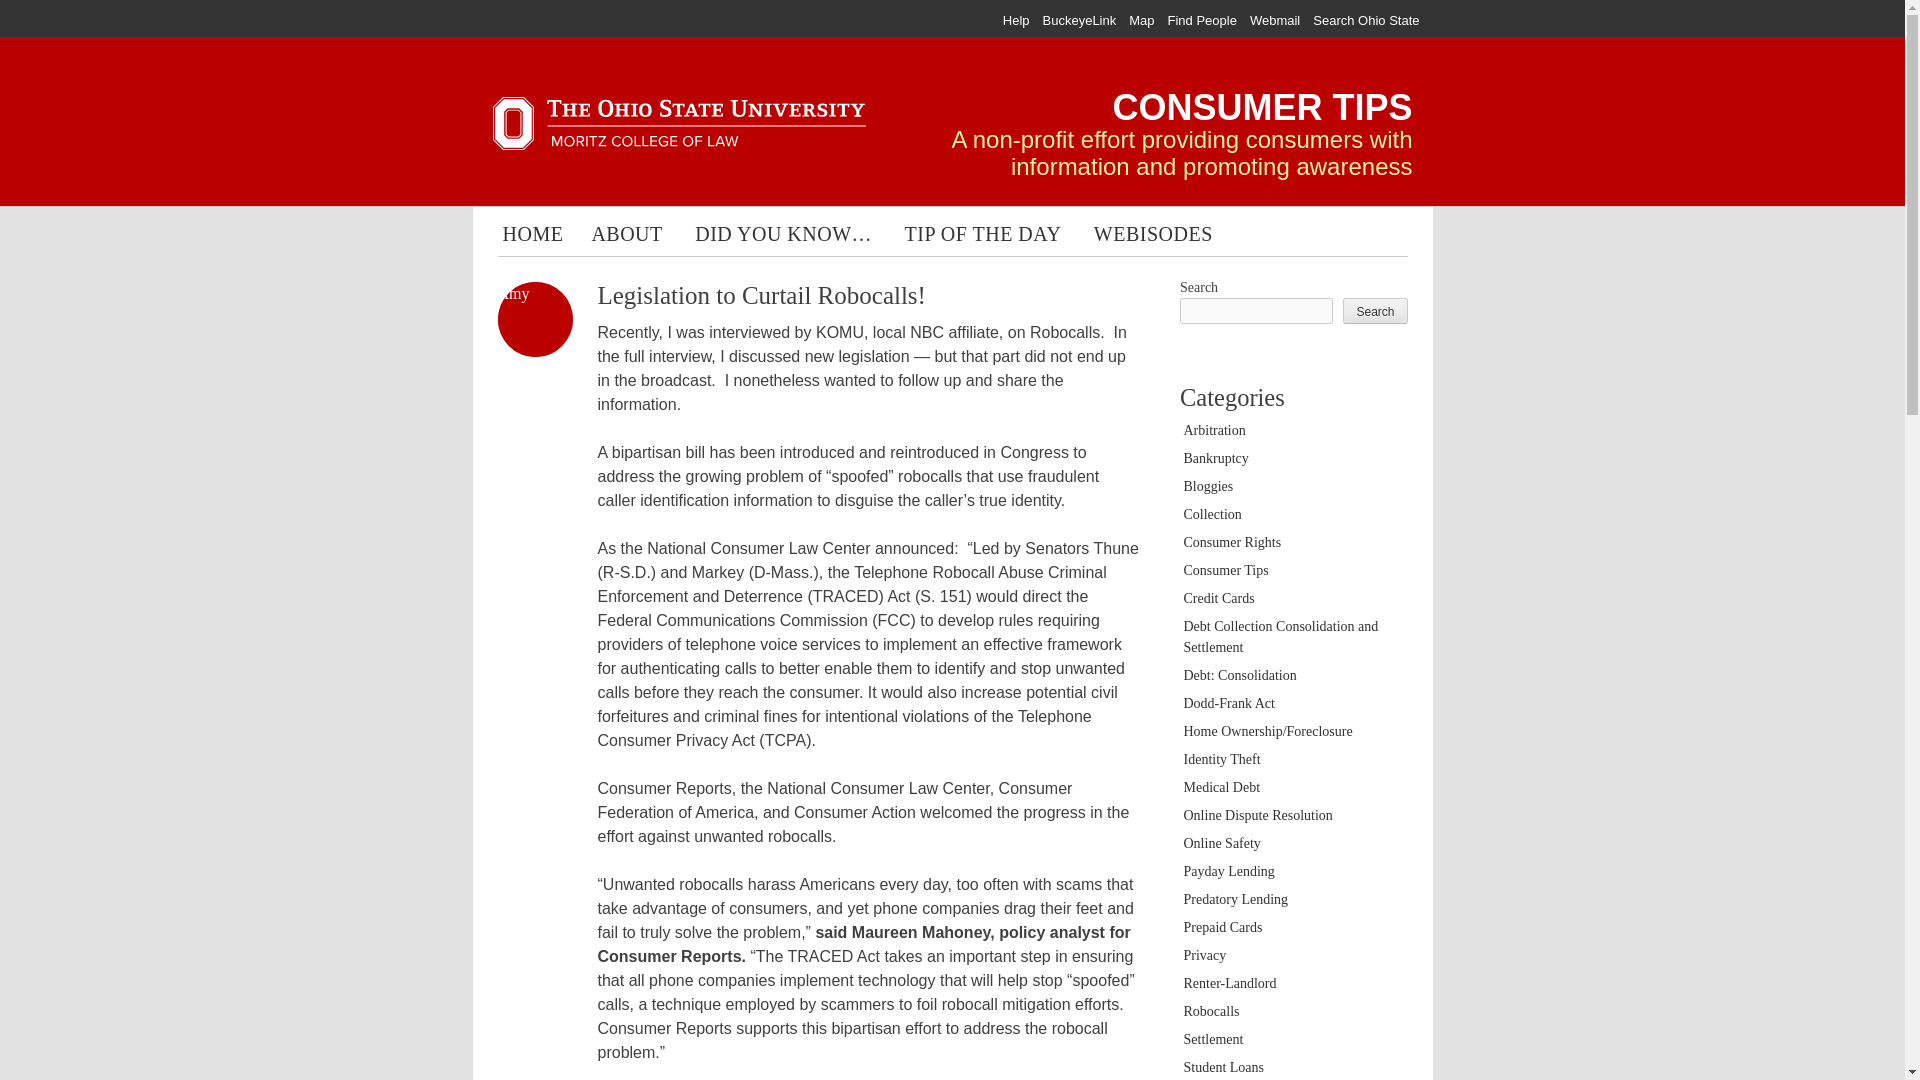 This screenshot has width=1920, height=1080. Describe the element at coordinates (1140, 20) in the screenshot. I see `Map` at that location.